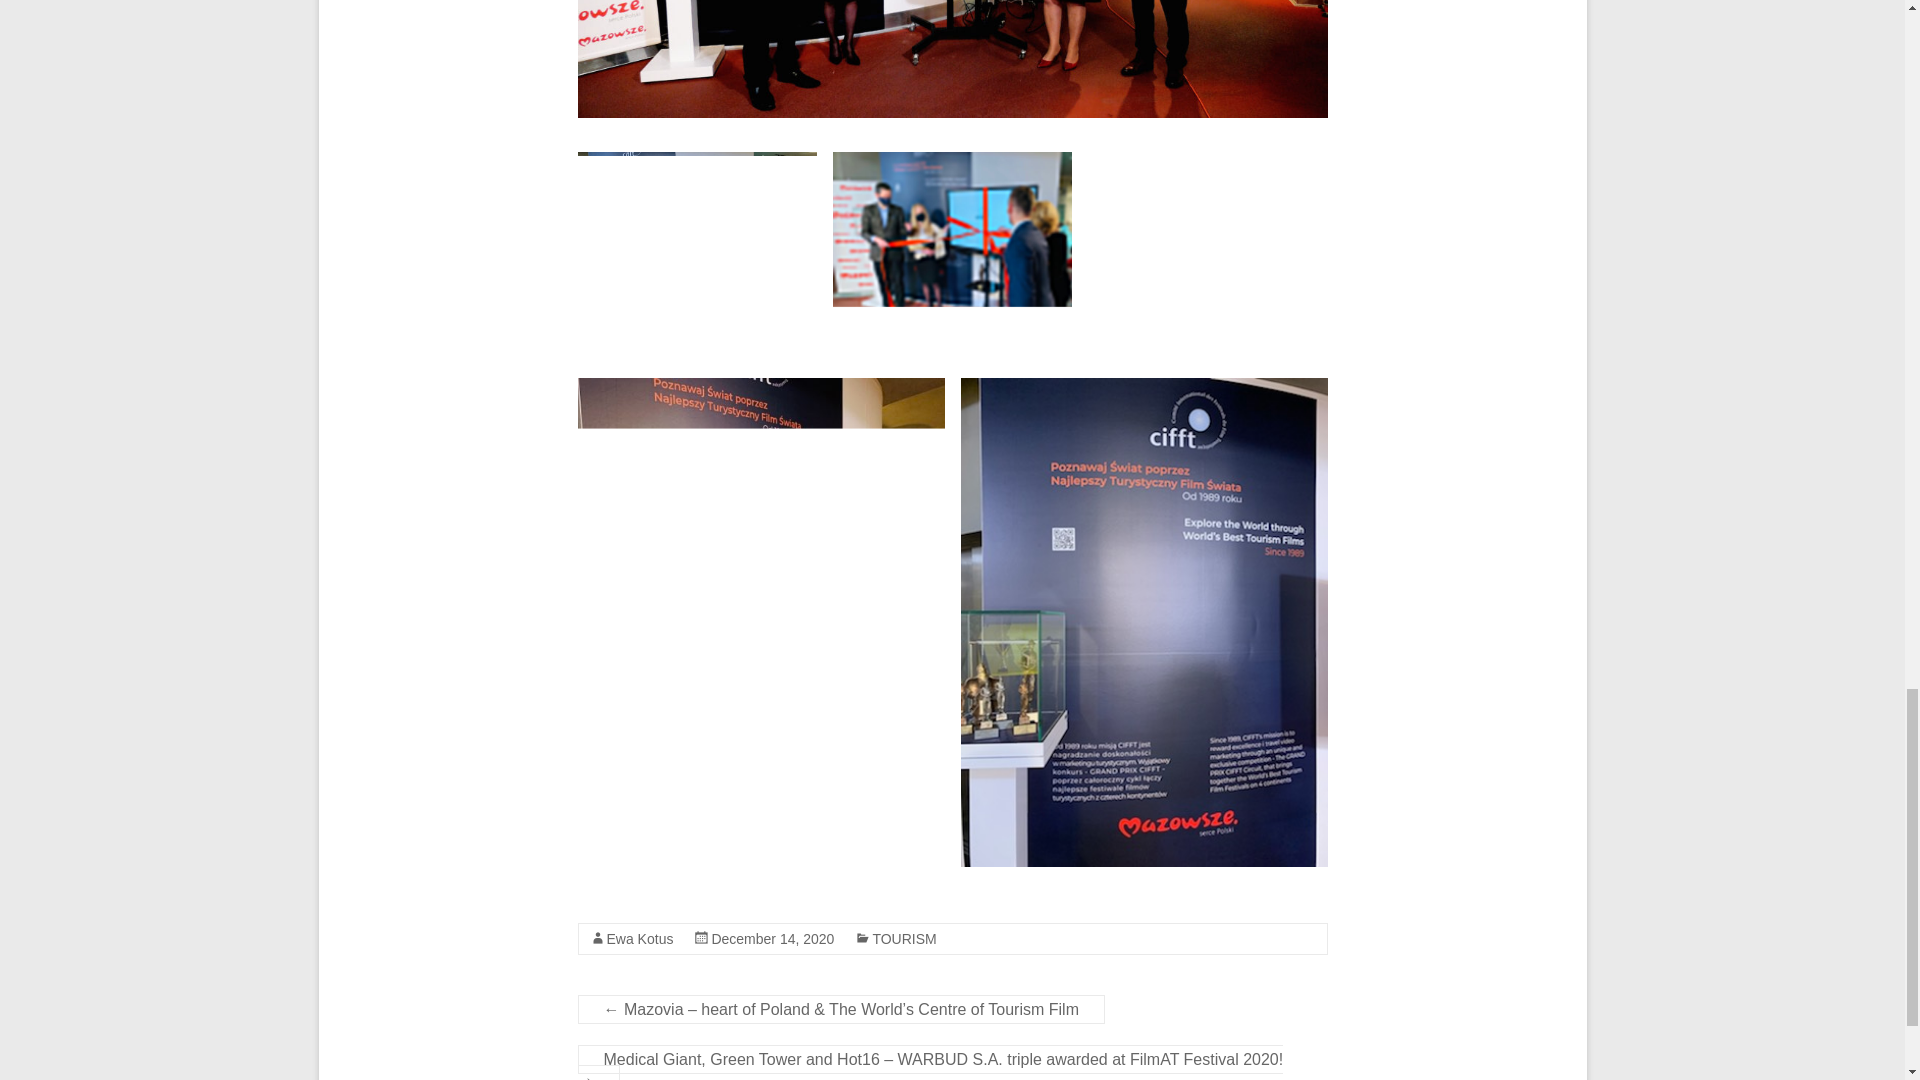 The width and height of the screenshot is (1920, 1080). What do you see at coordinates (772, 938) in the screenshot?
I see `5:05 PM` at bounding box center [772, 938].